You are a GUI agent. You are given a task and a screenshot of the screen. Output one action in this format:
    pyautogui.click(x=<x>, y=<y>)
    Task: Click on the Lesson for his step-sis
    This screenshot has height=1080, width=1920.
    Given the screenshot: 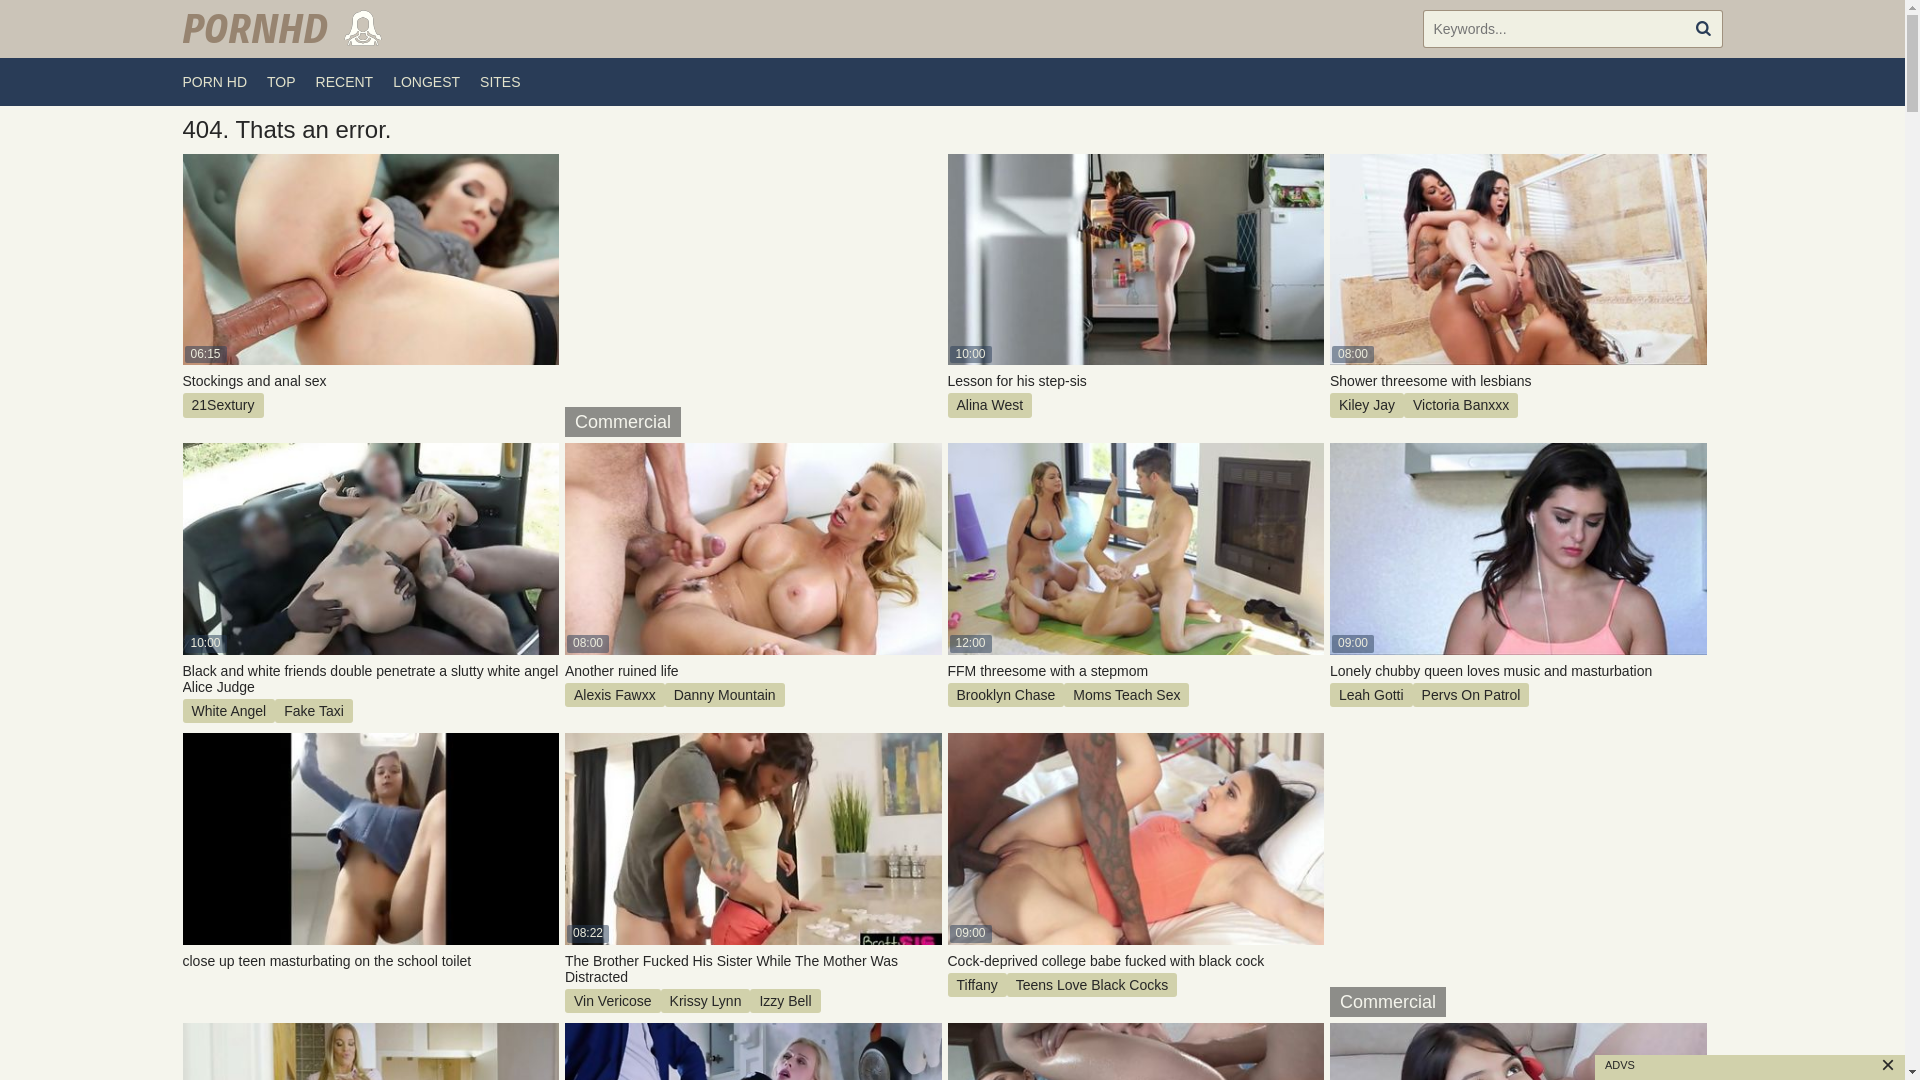 What is the action you would take?
    pyautogui.click(x=1136, y=381)
    